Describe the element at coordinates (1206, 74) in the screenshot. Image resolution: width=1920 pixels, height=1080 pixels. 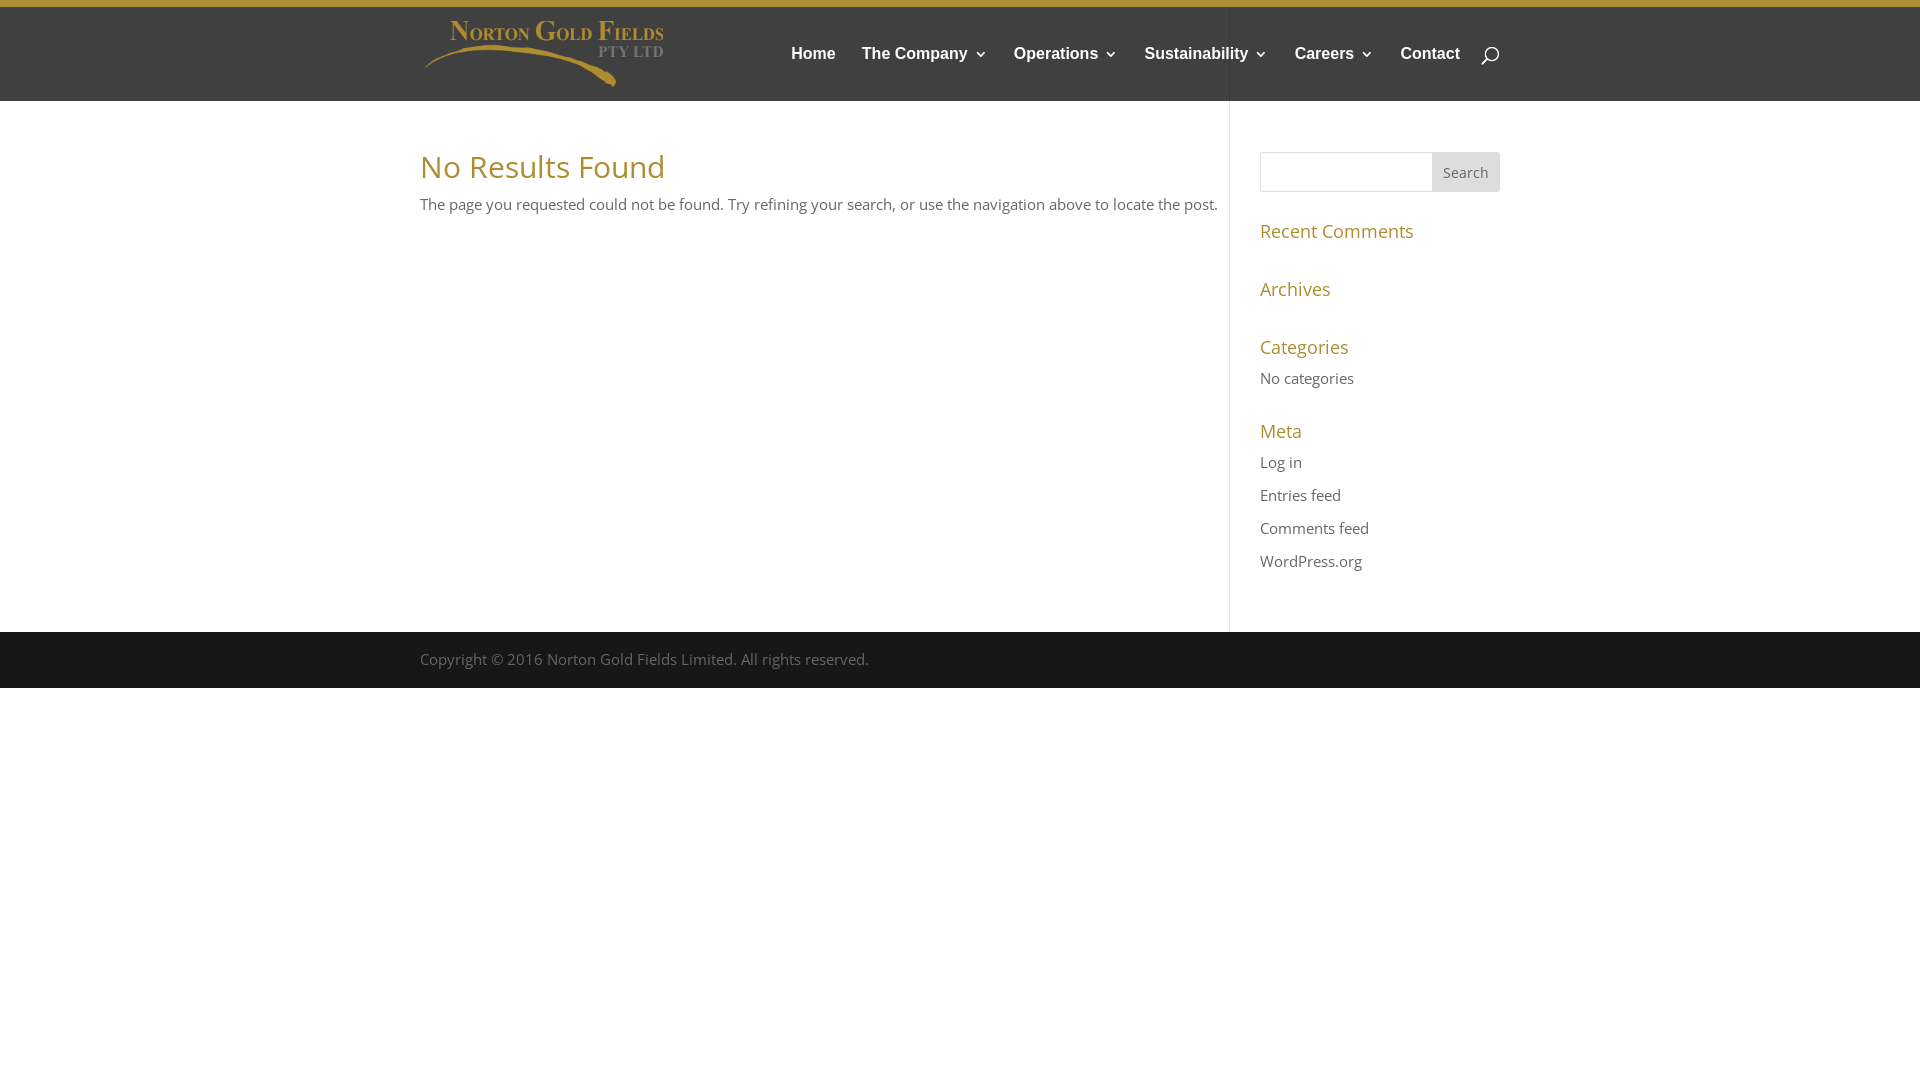
I see `Sustainability` at that location.